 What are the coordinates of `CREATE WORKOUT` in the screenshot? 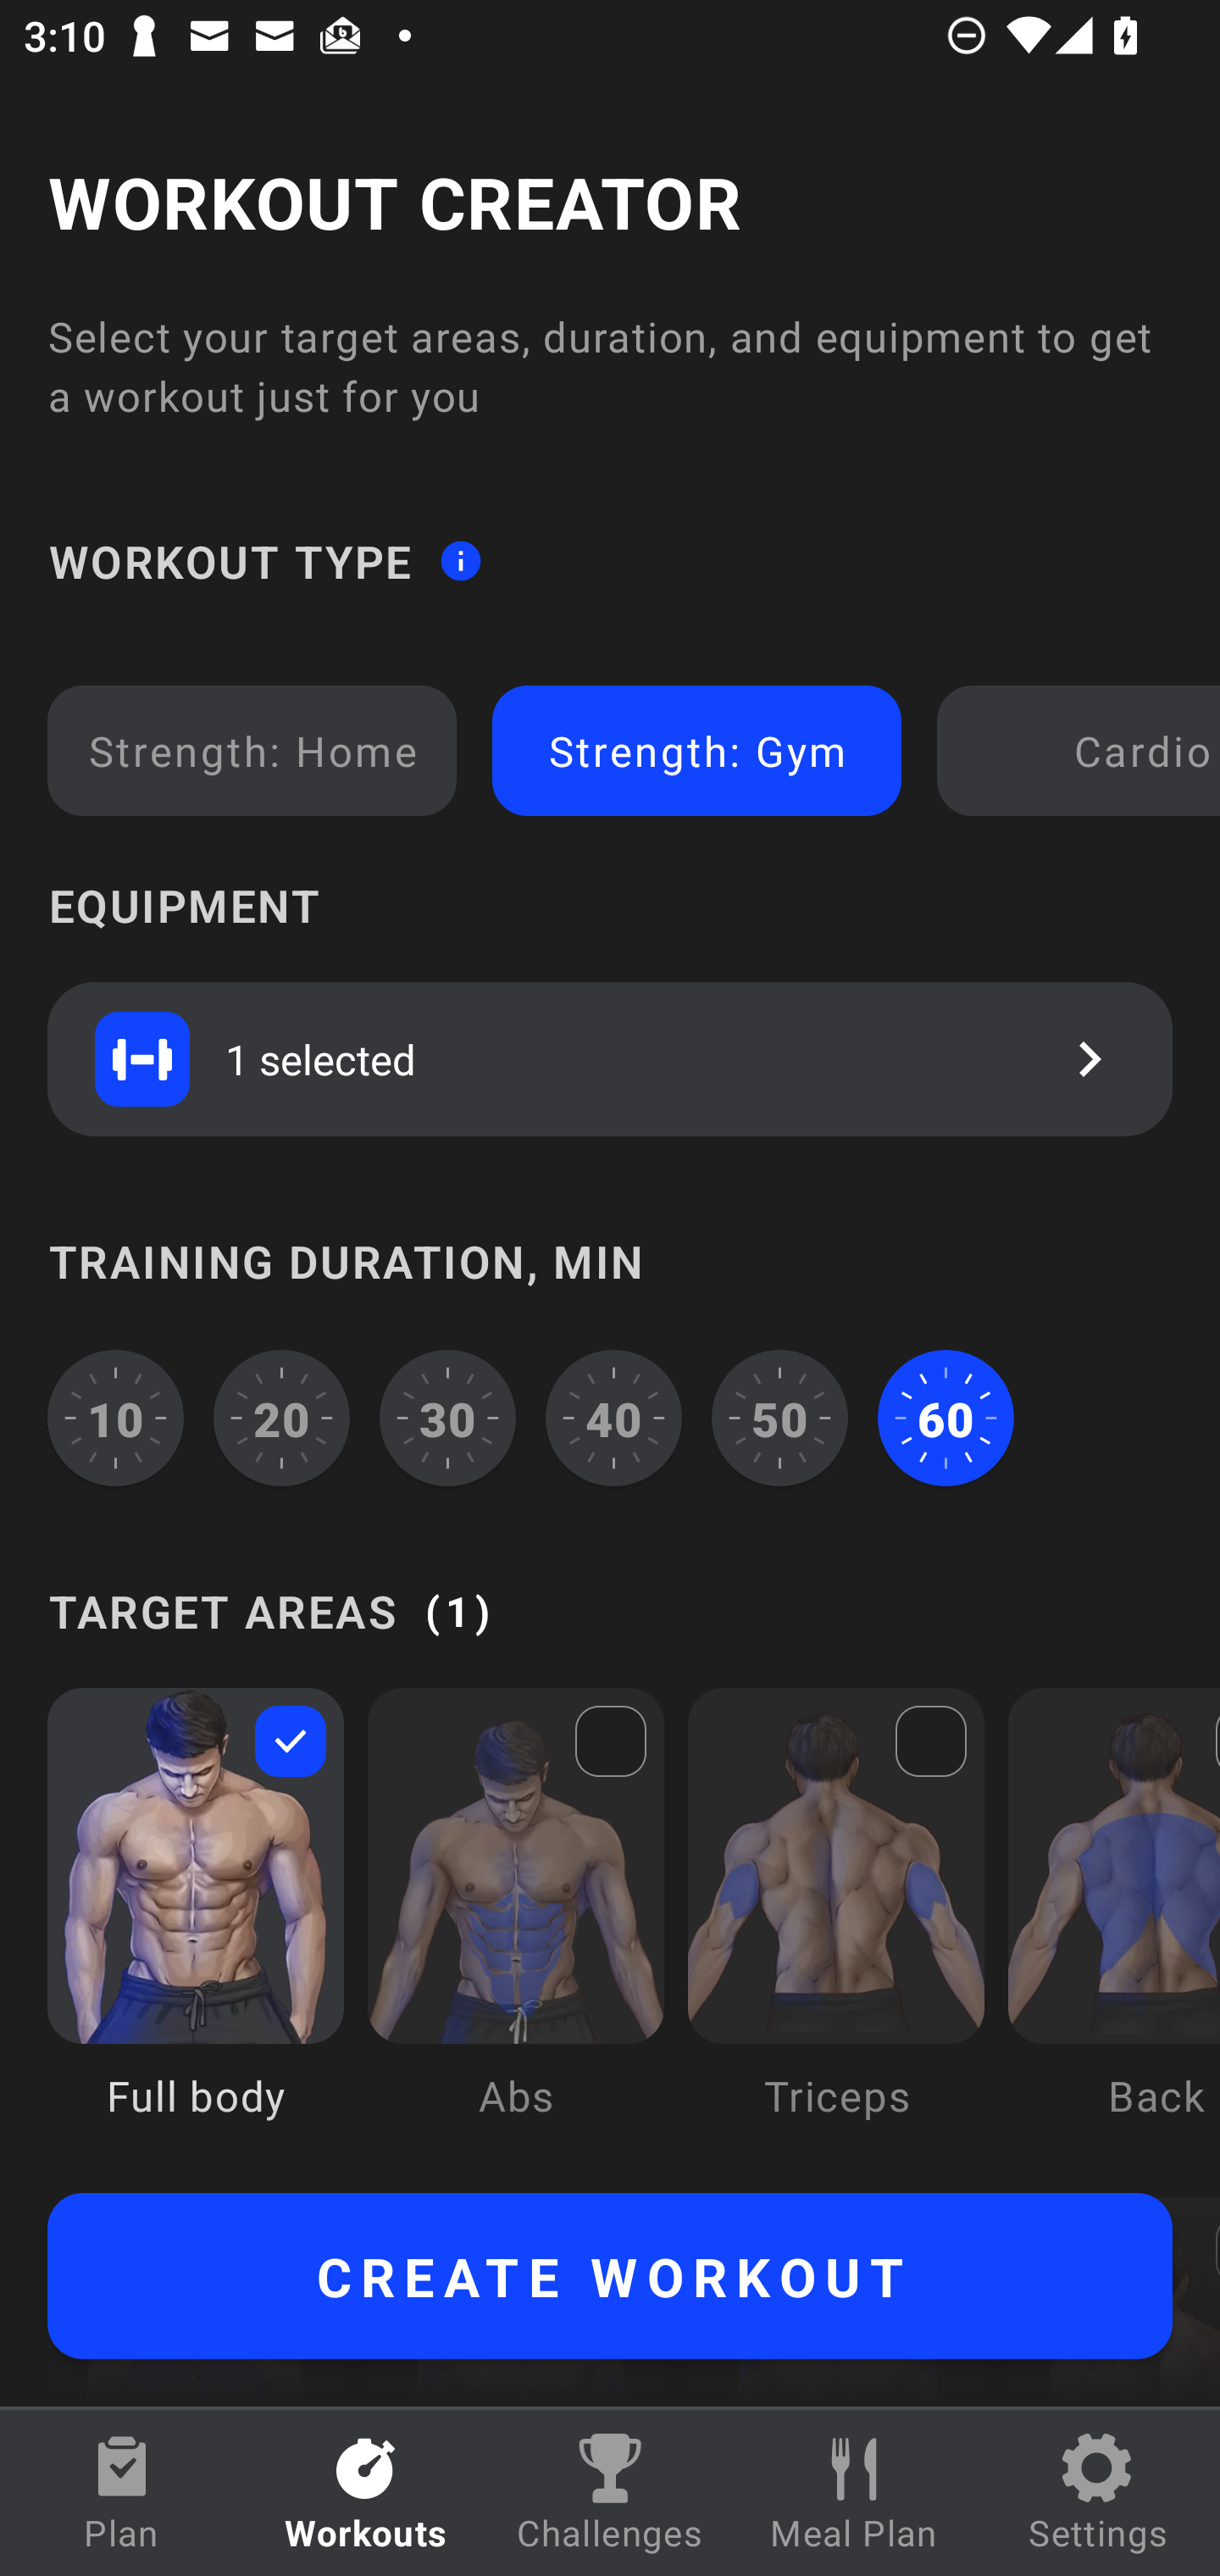 It's located at (610, 2276).